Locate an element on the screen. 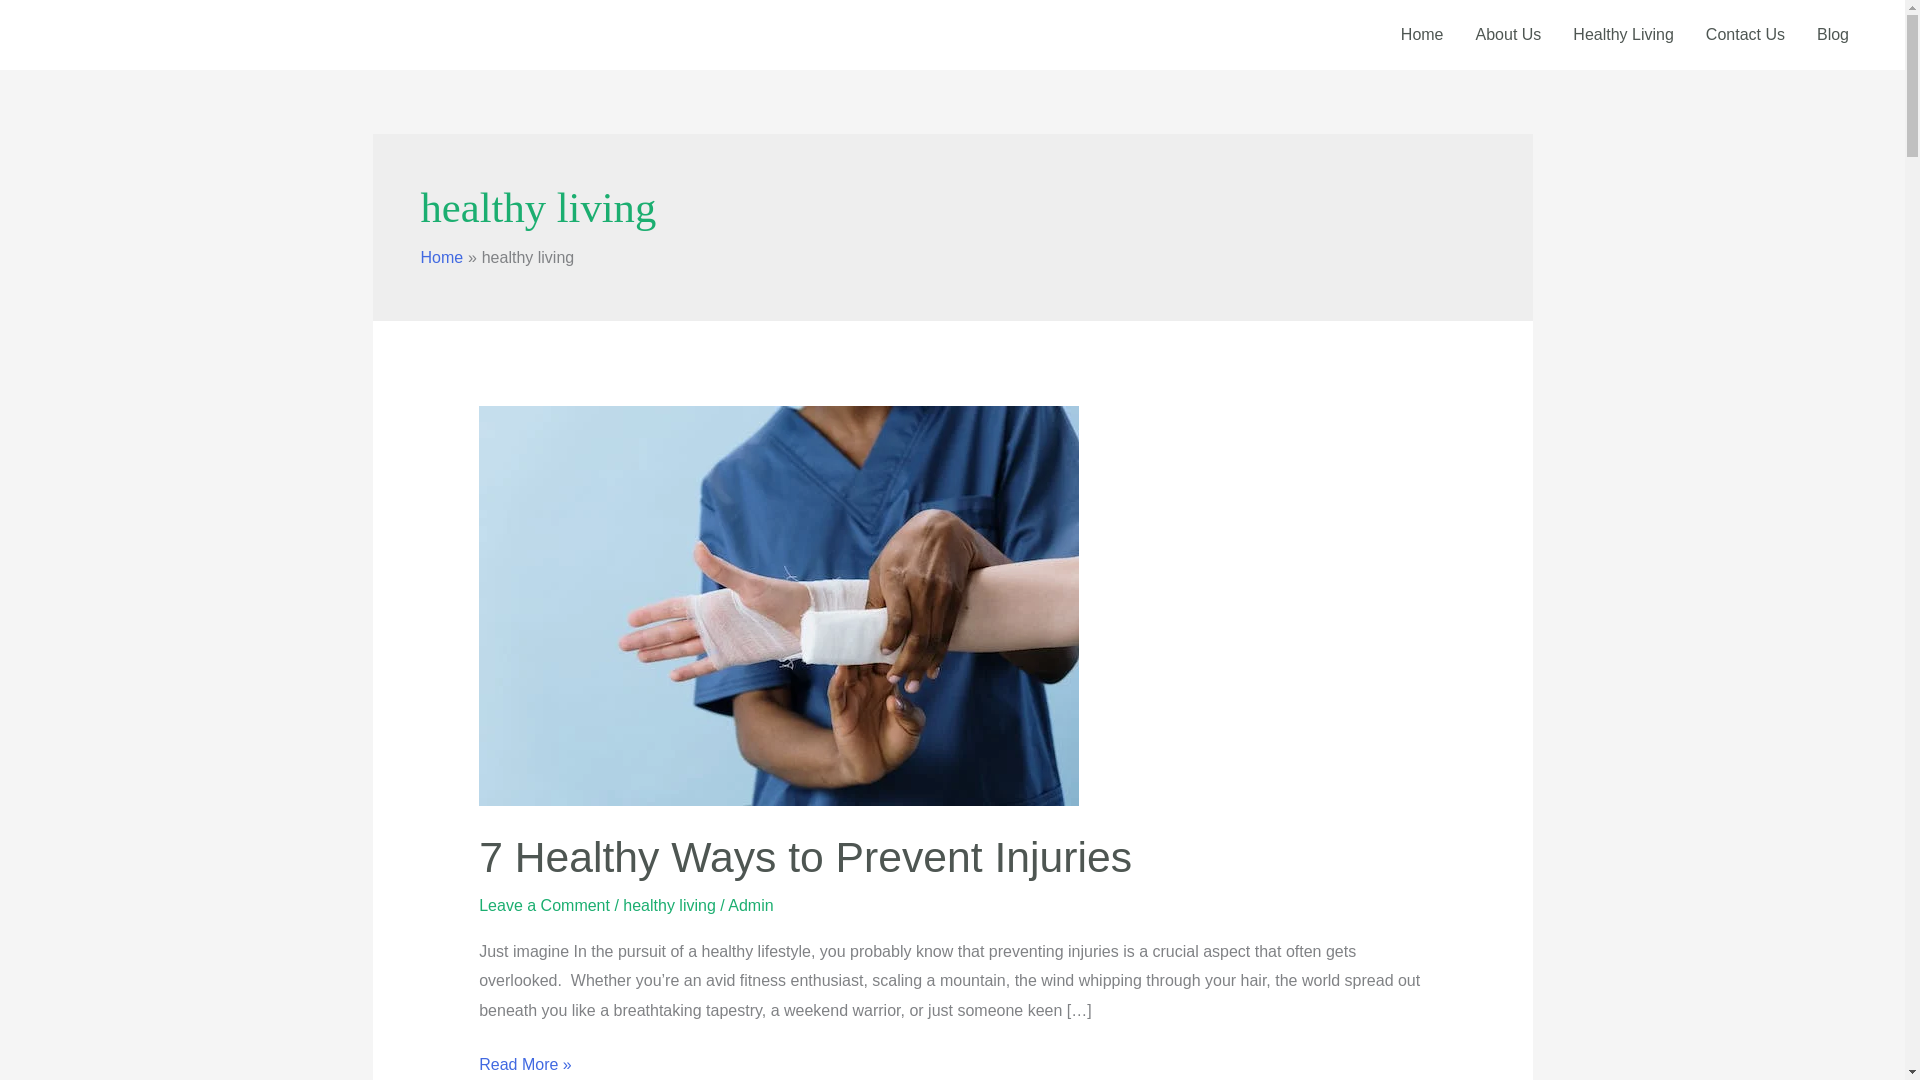  View all posts by Admin is located at coordinates (750, 905).